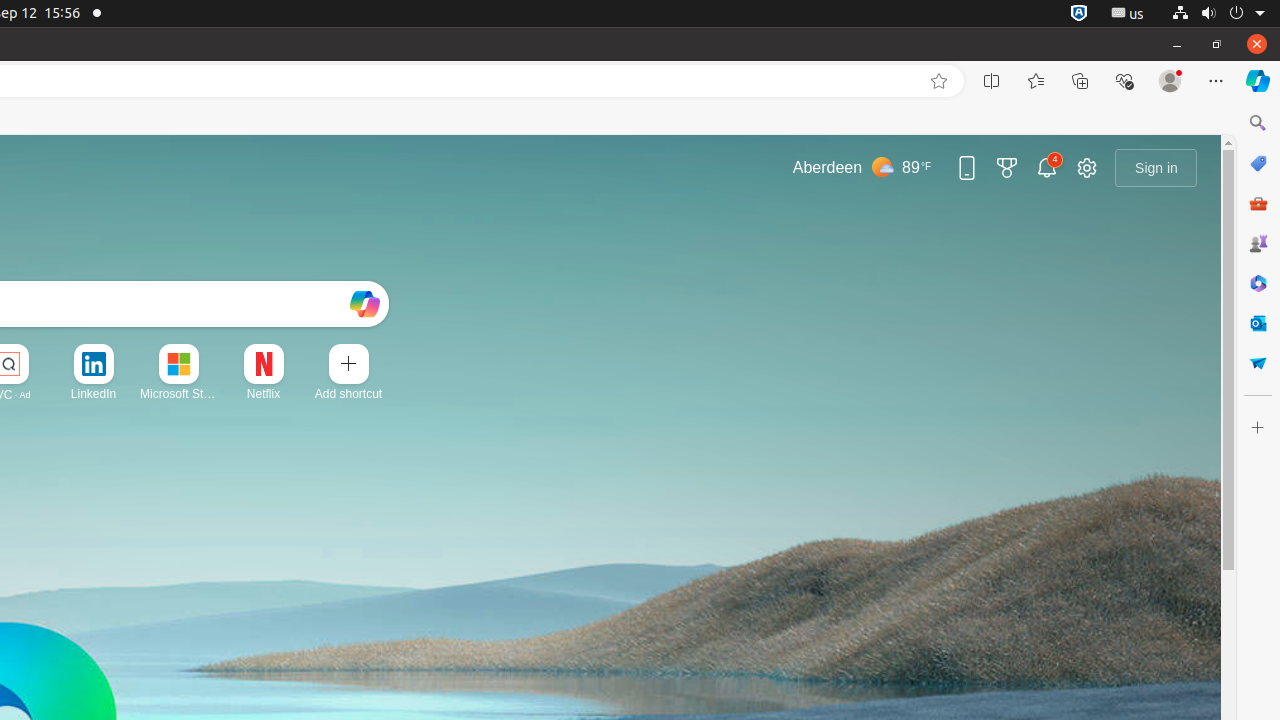 This screenshot has height=720, width=1280. What do you see at coordinates (1170, 81) in the screenshot?
I see `Profile 1 Profile, Please sign in` at bounding box center [1170, 81].